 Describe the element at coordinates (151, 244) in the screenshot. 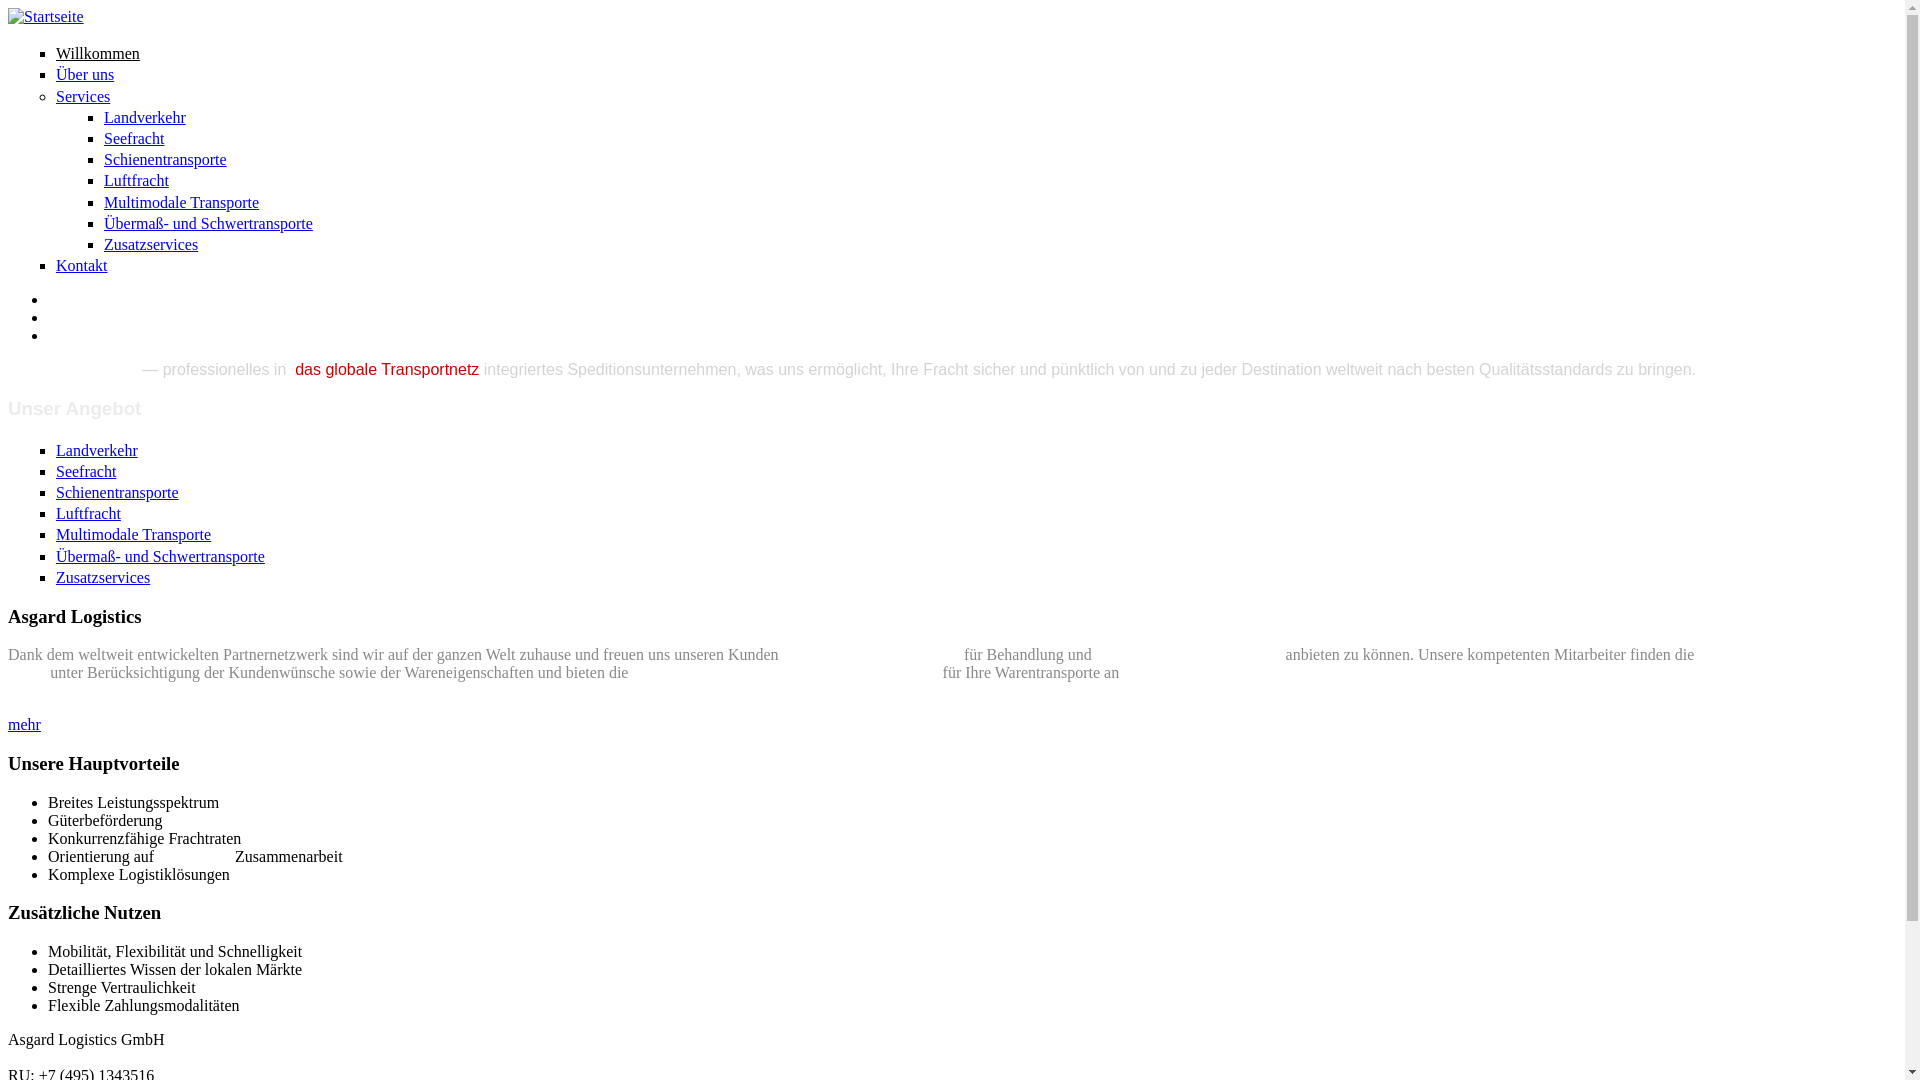

I see `Zusatzservices` at that location.